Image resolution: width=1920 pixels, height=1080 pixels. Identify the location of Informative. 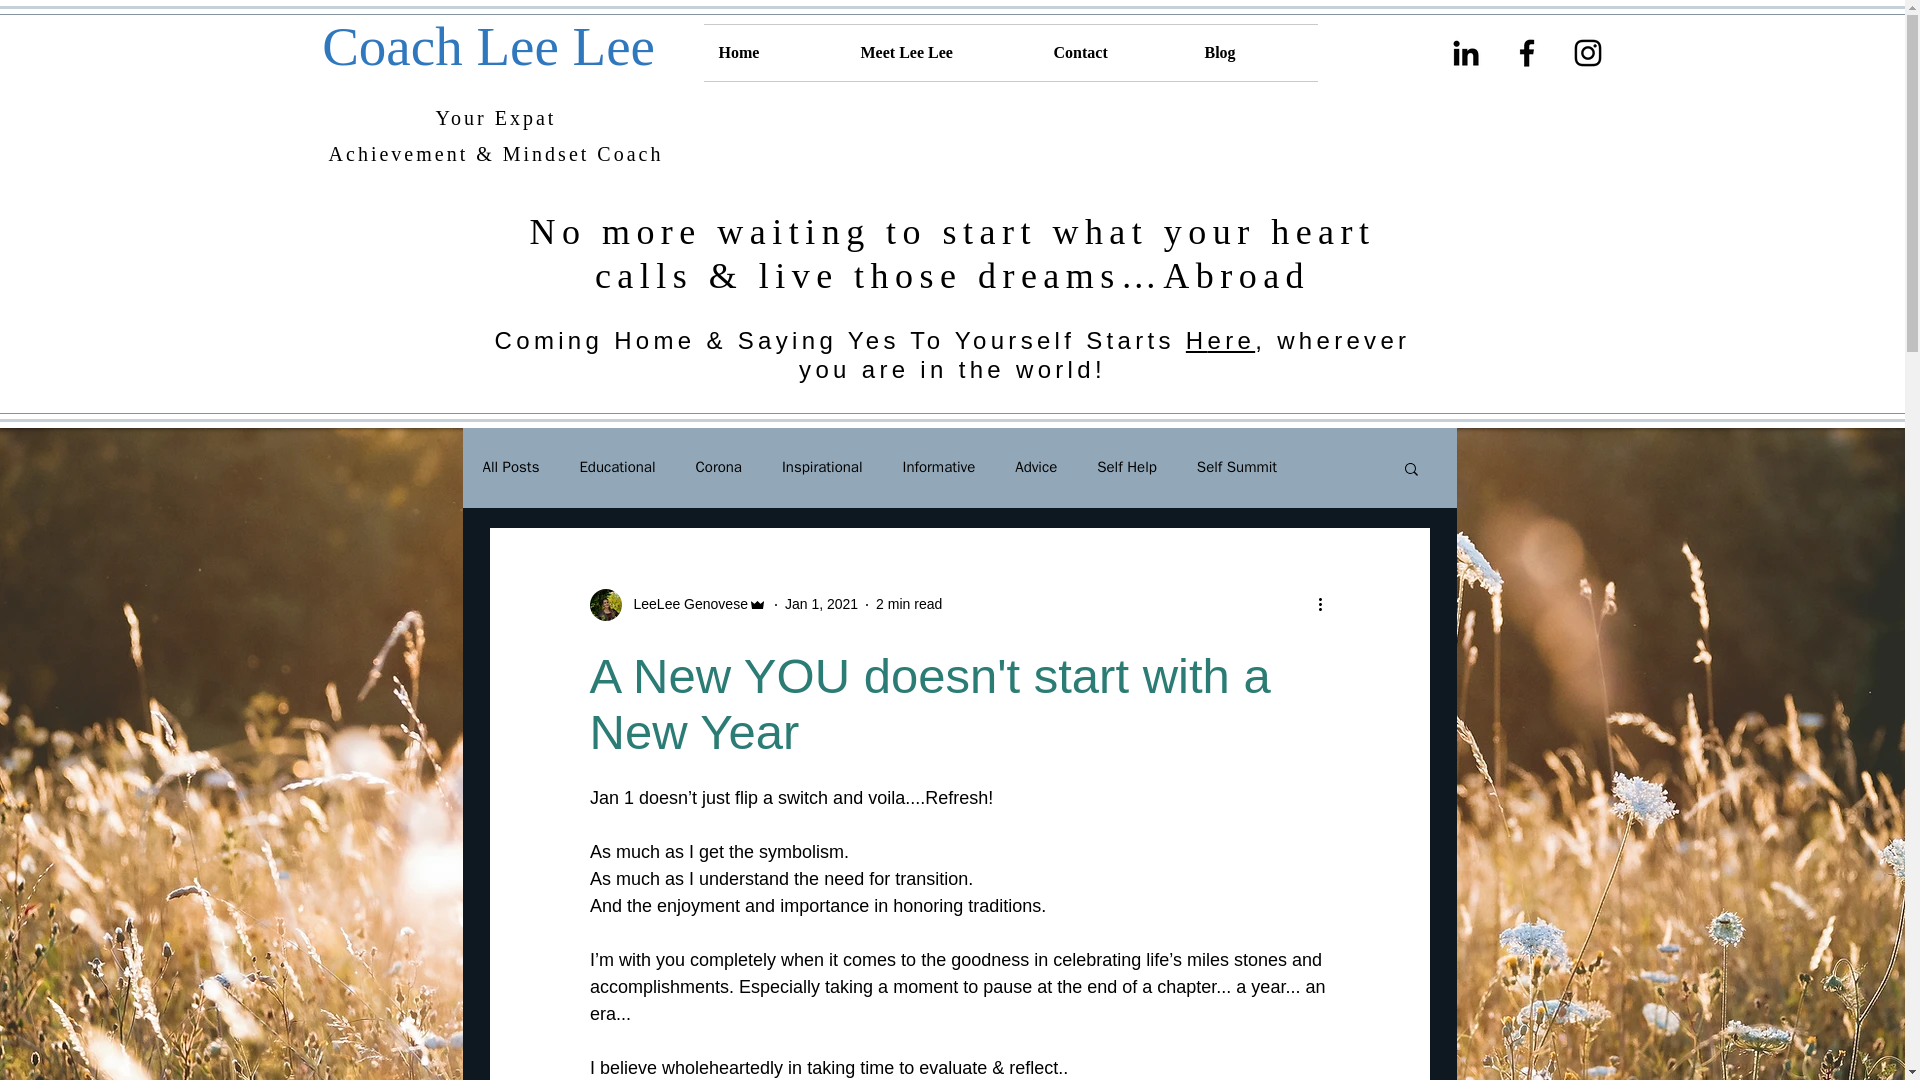
(938, 467).